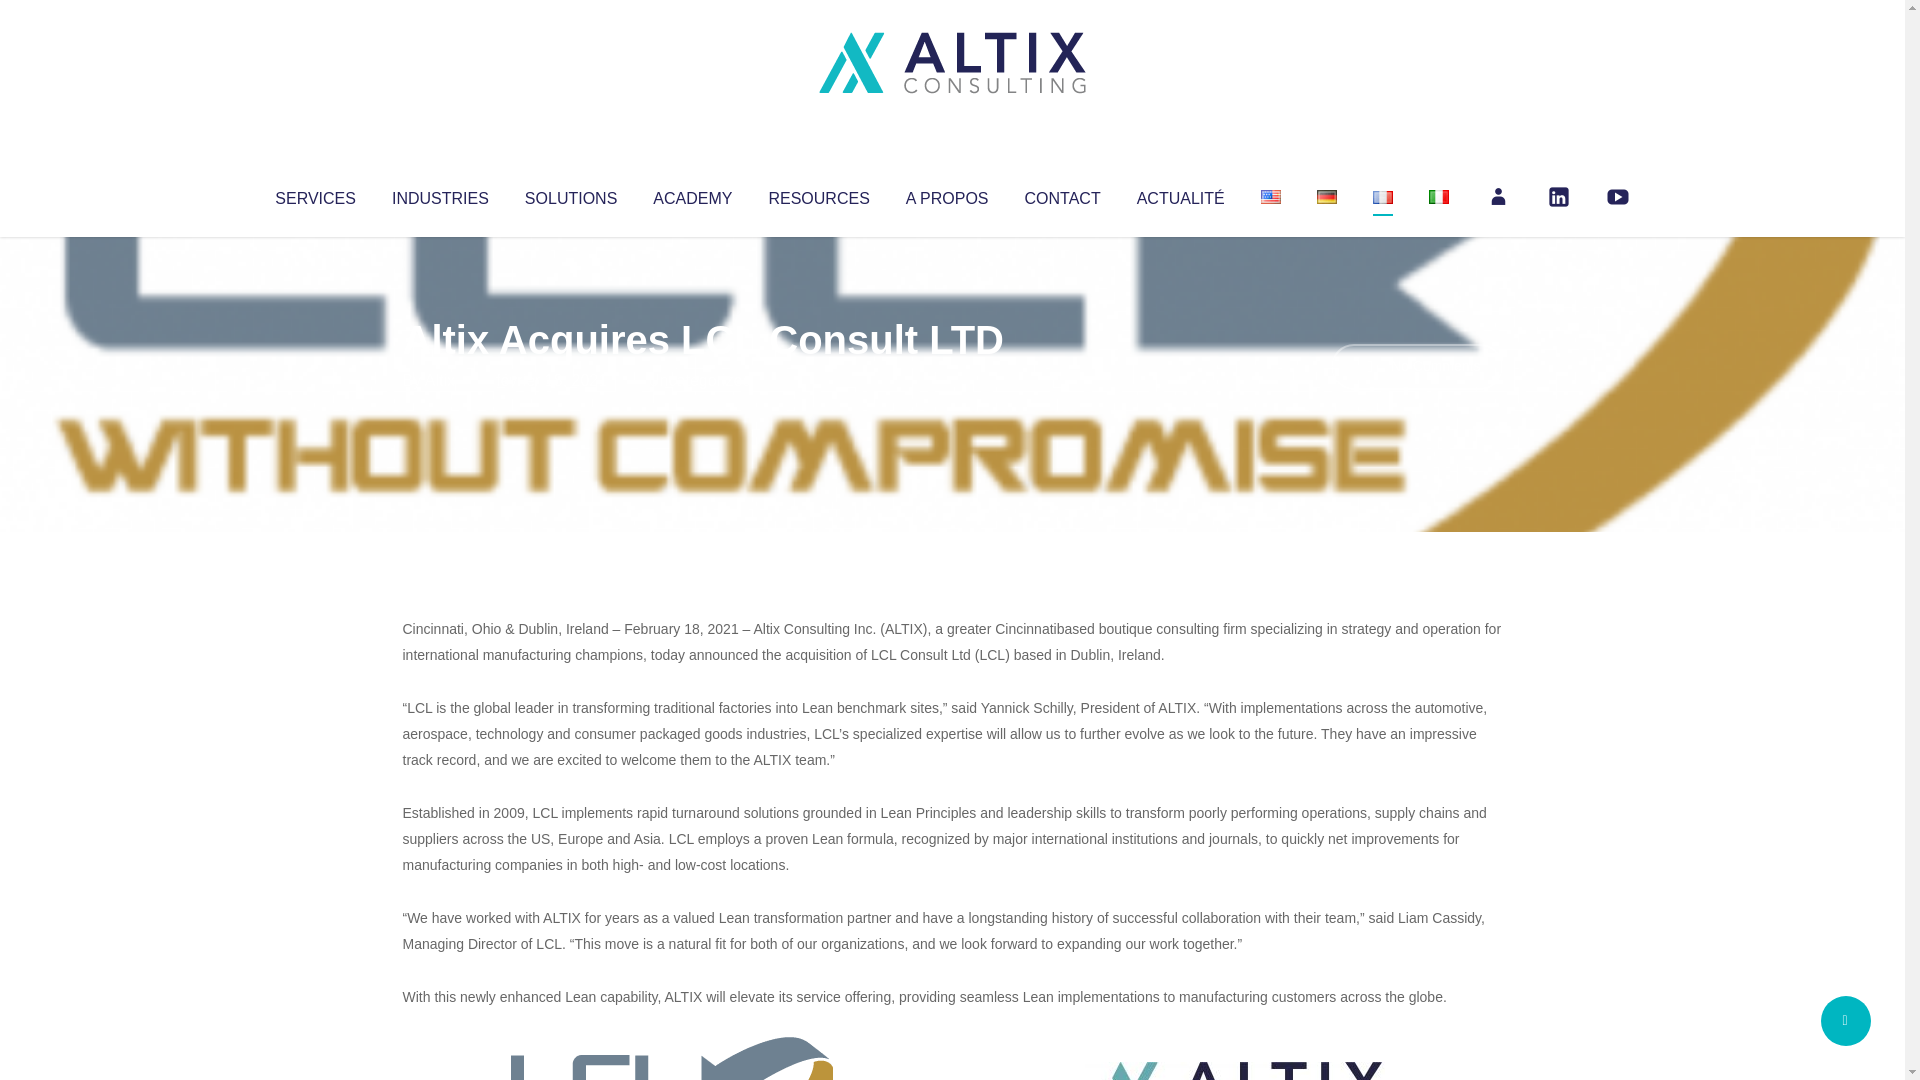  What do you see at coordinates (699, 380) in the screenshot?
I see `Uncategorized` at bounding box center [699, 380].